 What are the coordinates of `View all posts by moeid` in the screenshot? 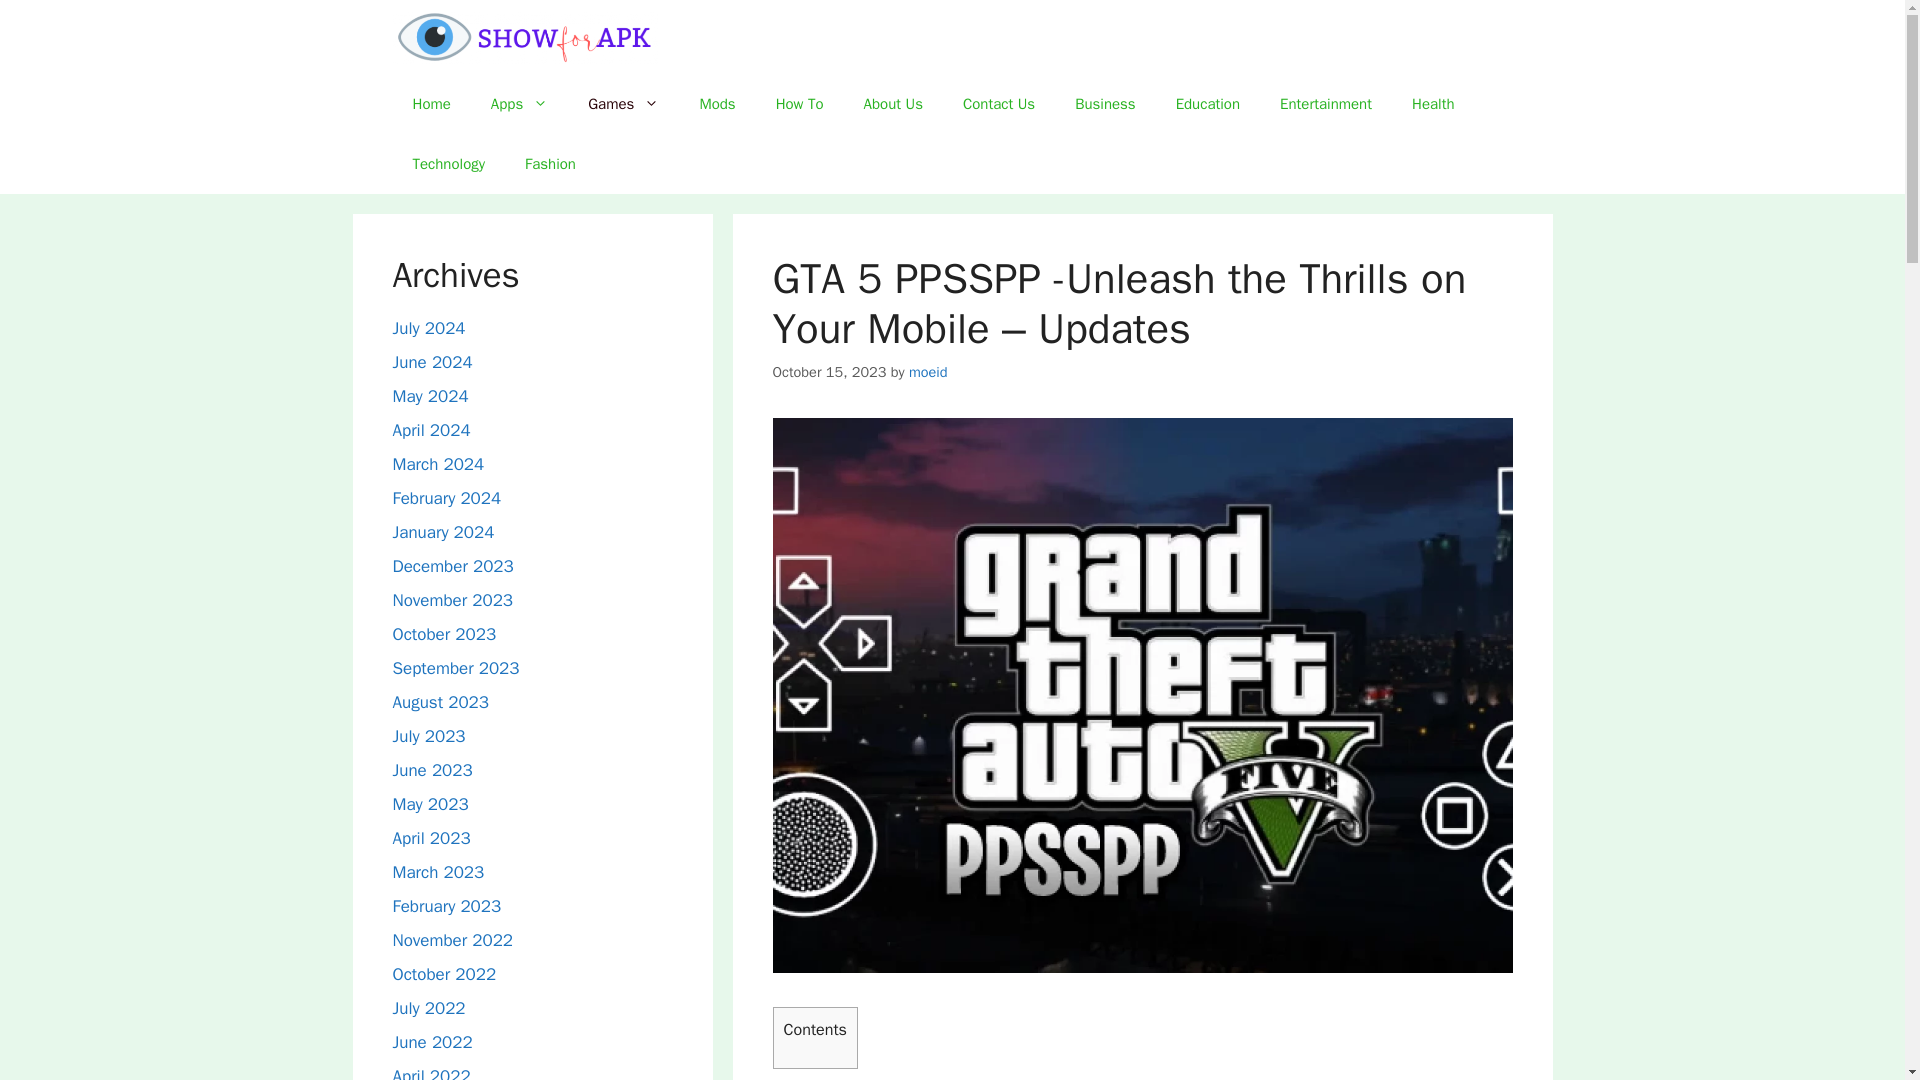 It's located at (928, 372).